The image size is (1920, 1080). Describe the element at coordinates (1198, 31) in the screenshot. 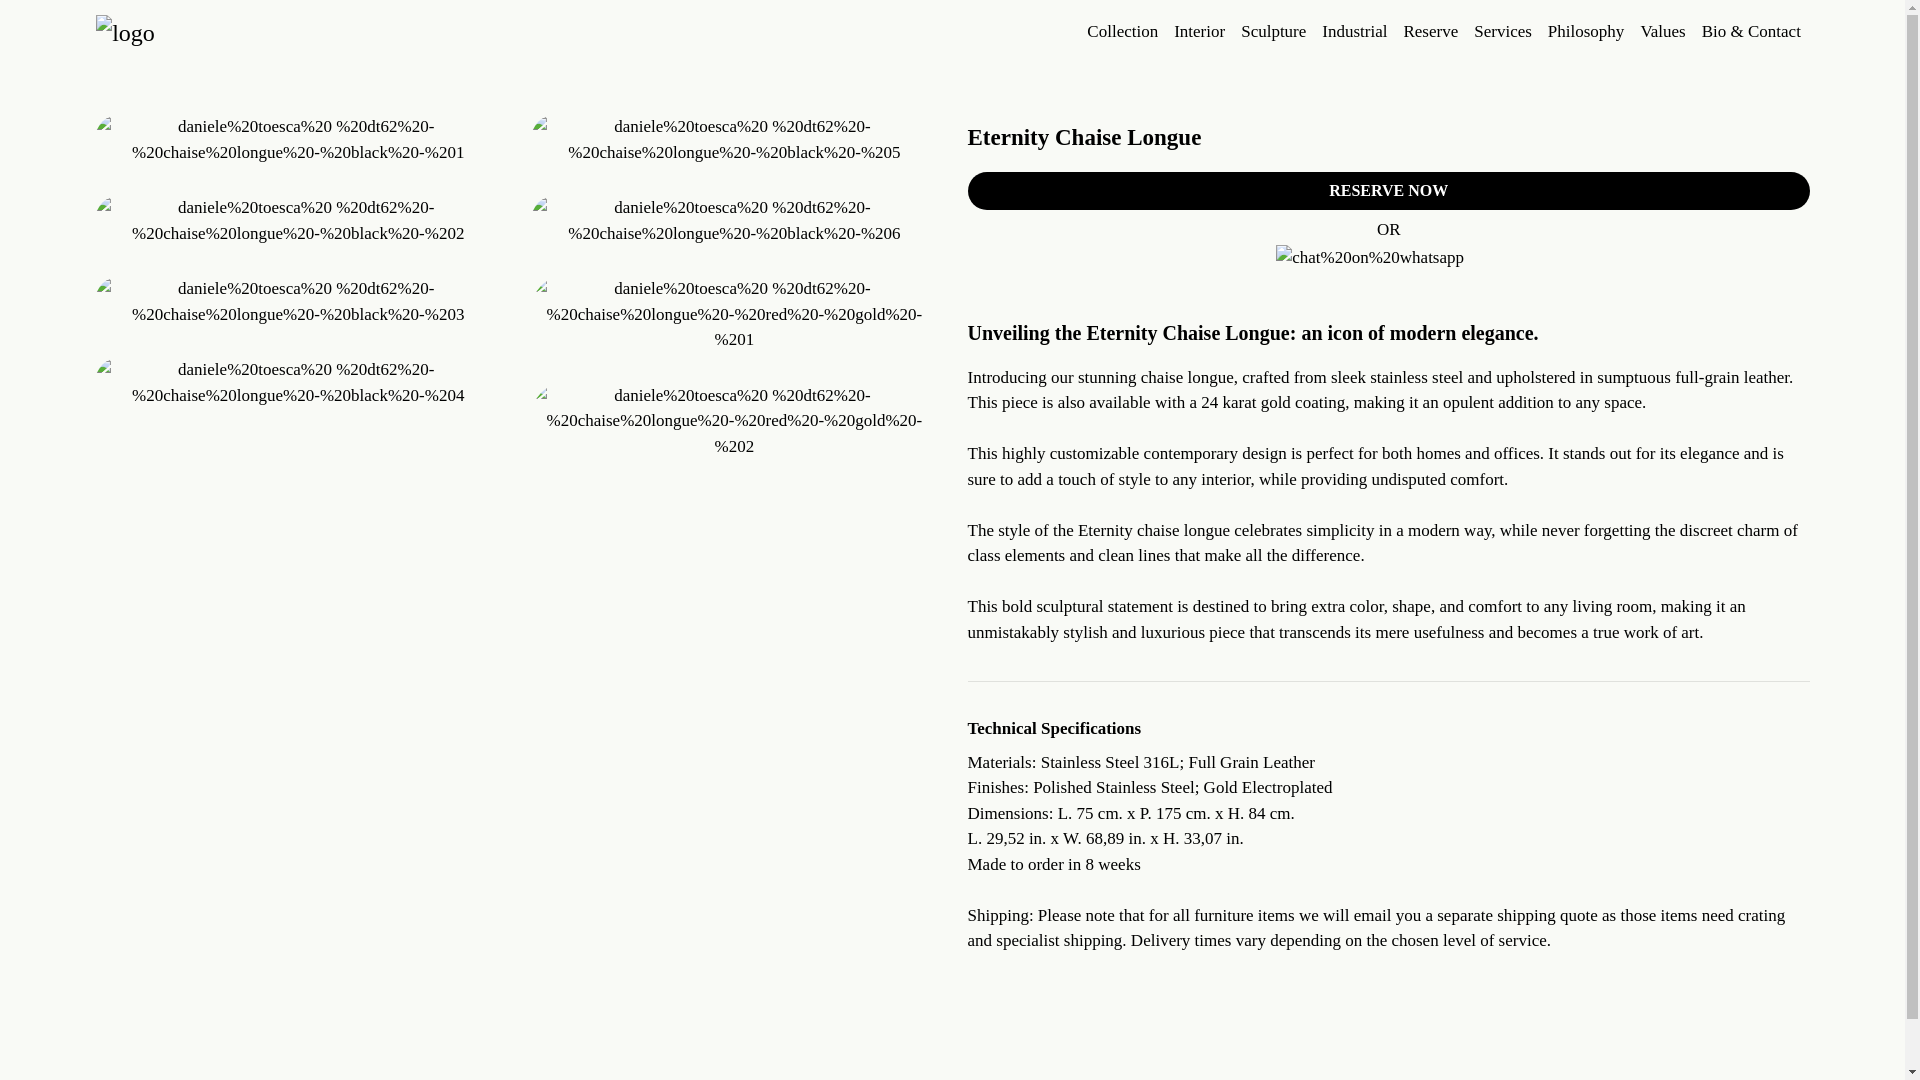

I see `Interior` at that location.